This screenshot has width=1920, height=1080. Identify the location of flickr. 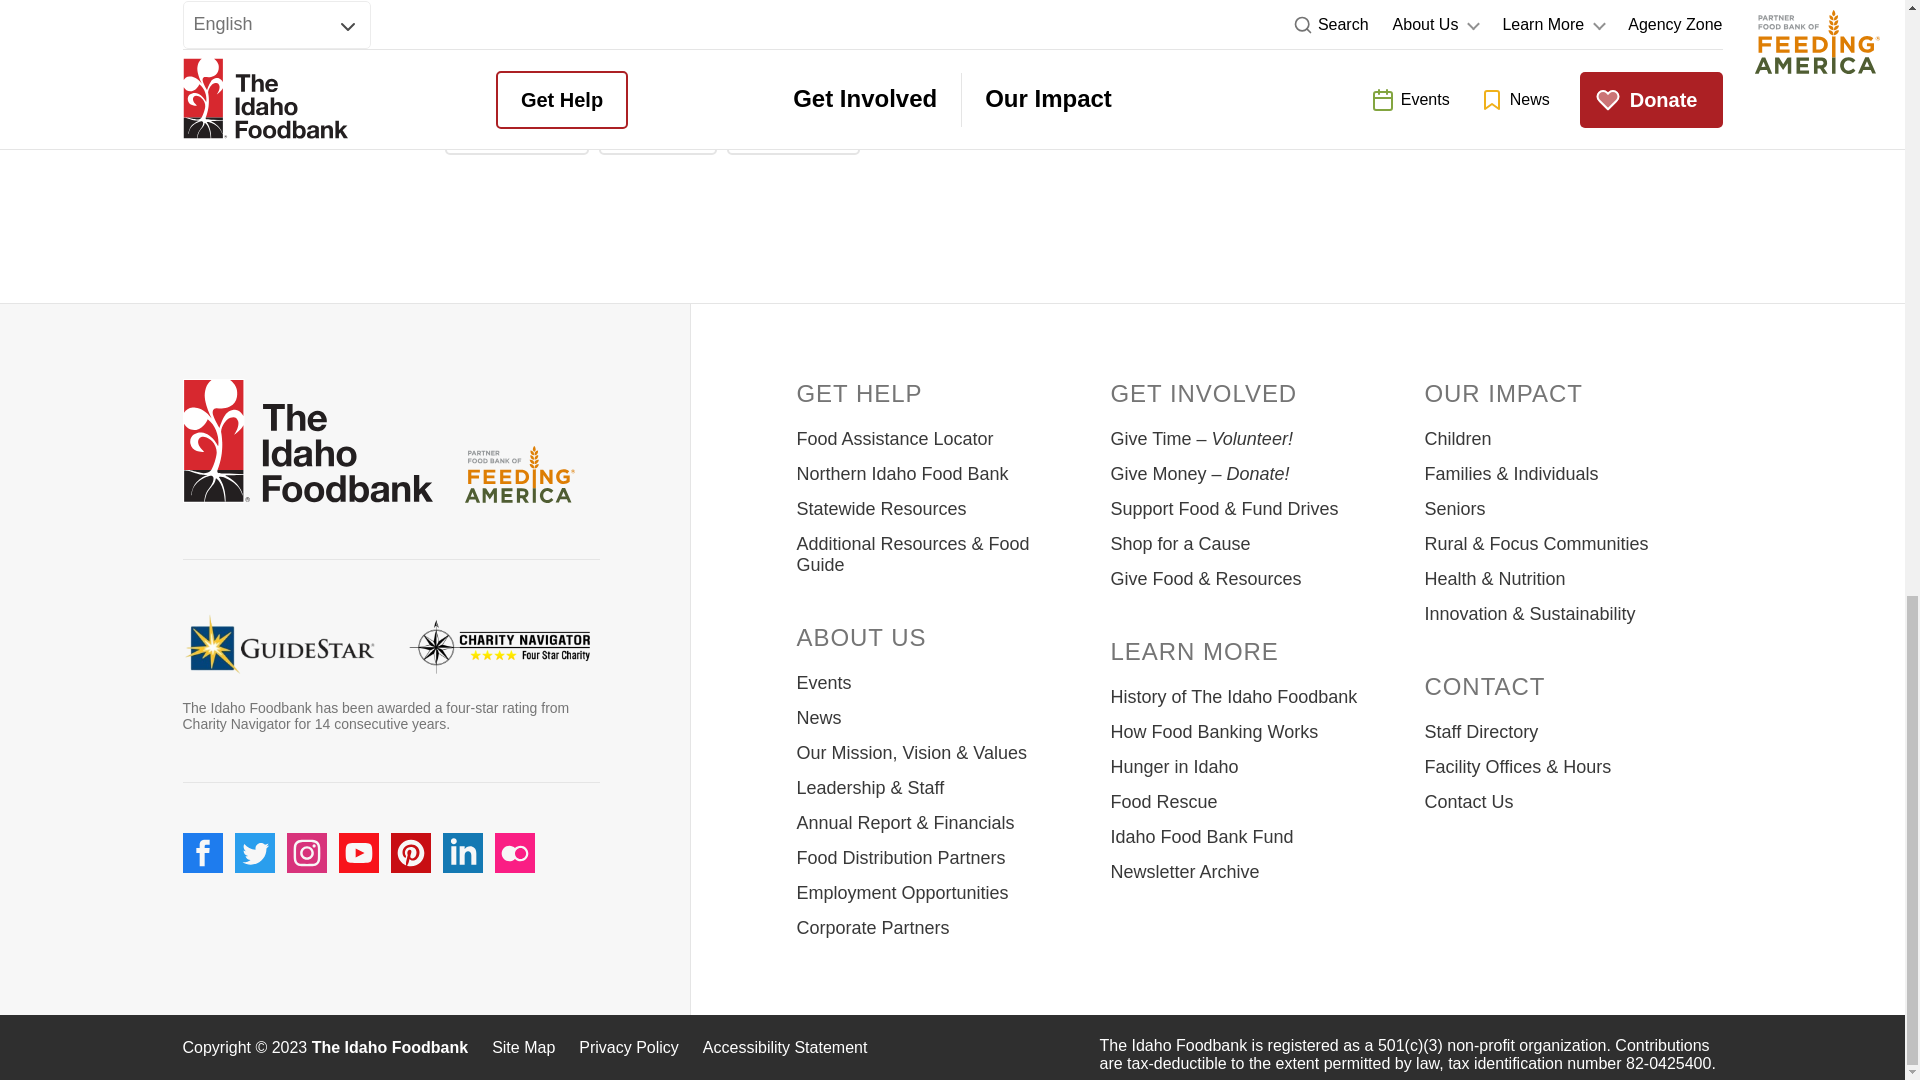
(513, 852).